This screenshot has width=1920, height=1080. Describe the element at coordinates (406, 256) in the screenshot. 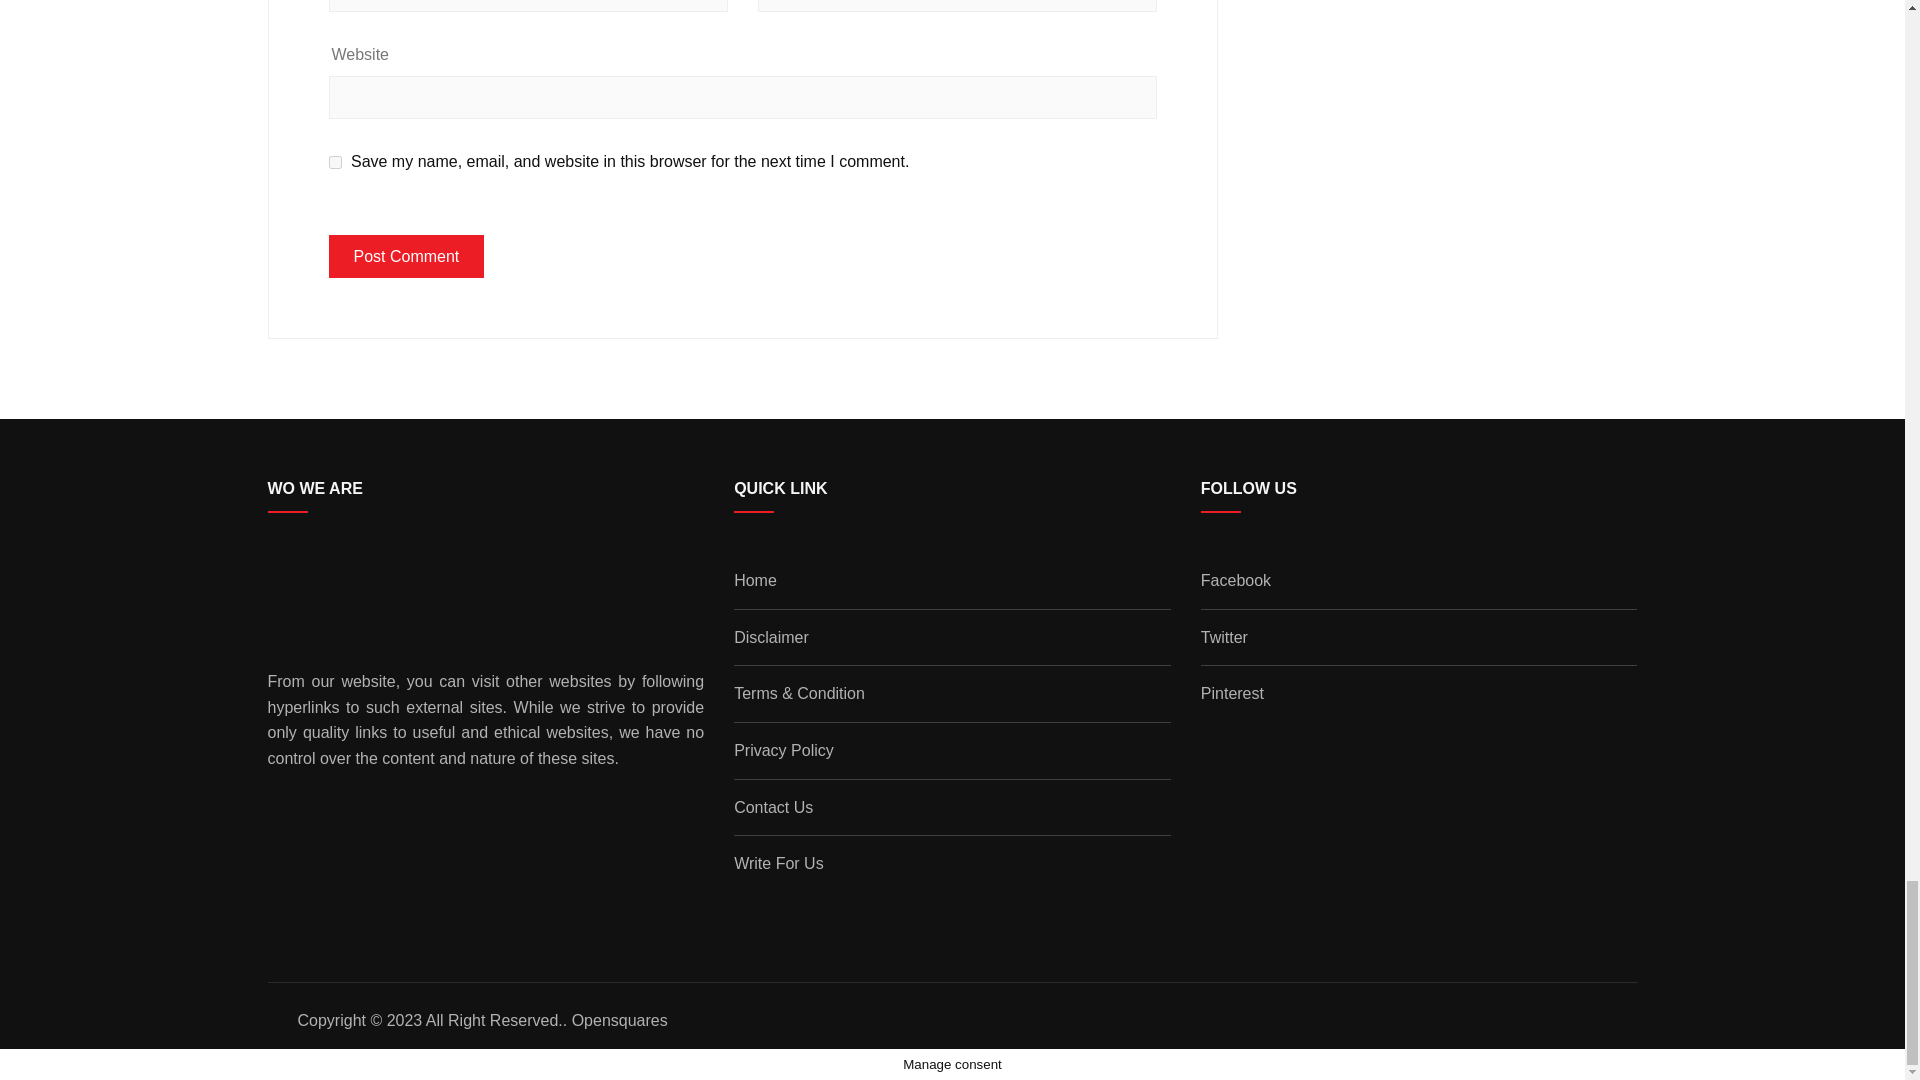

I see `Post Comment` at that location.